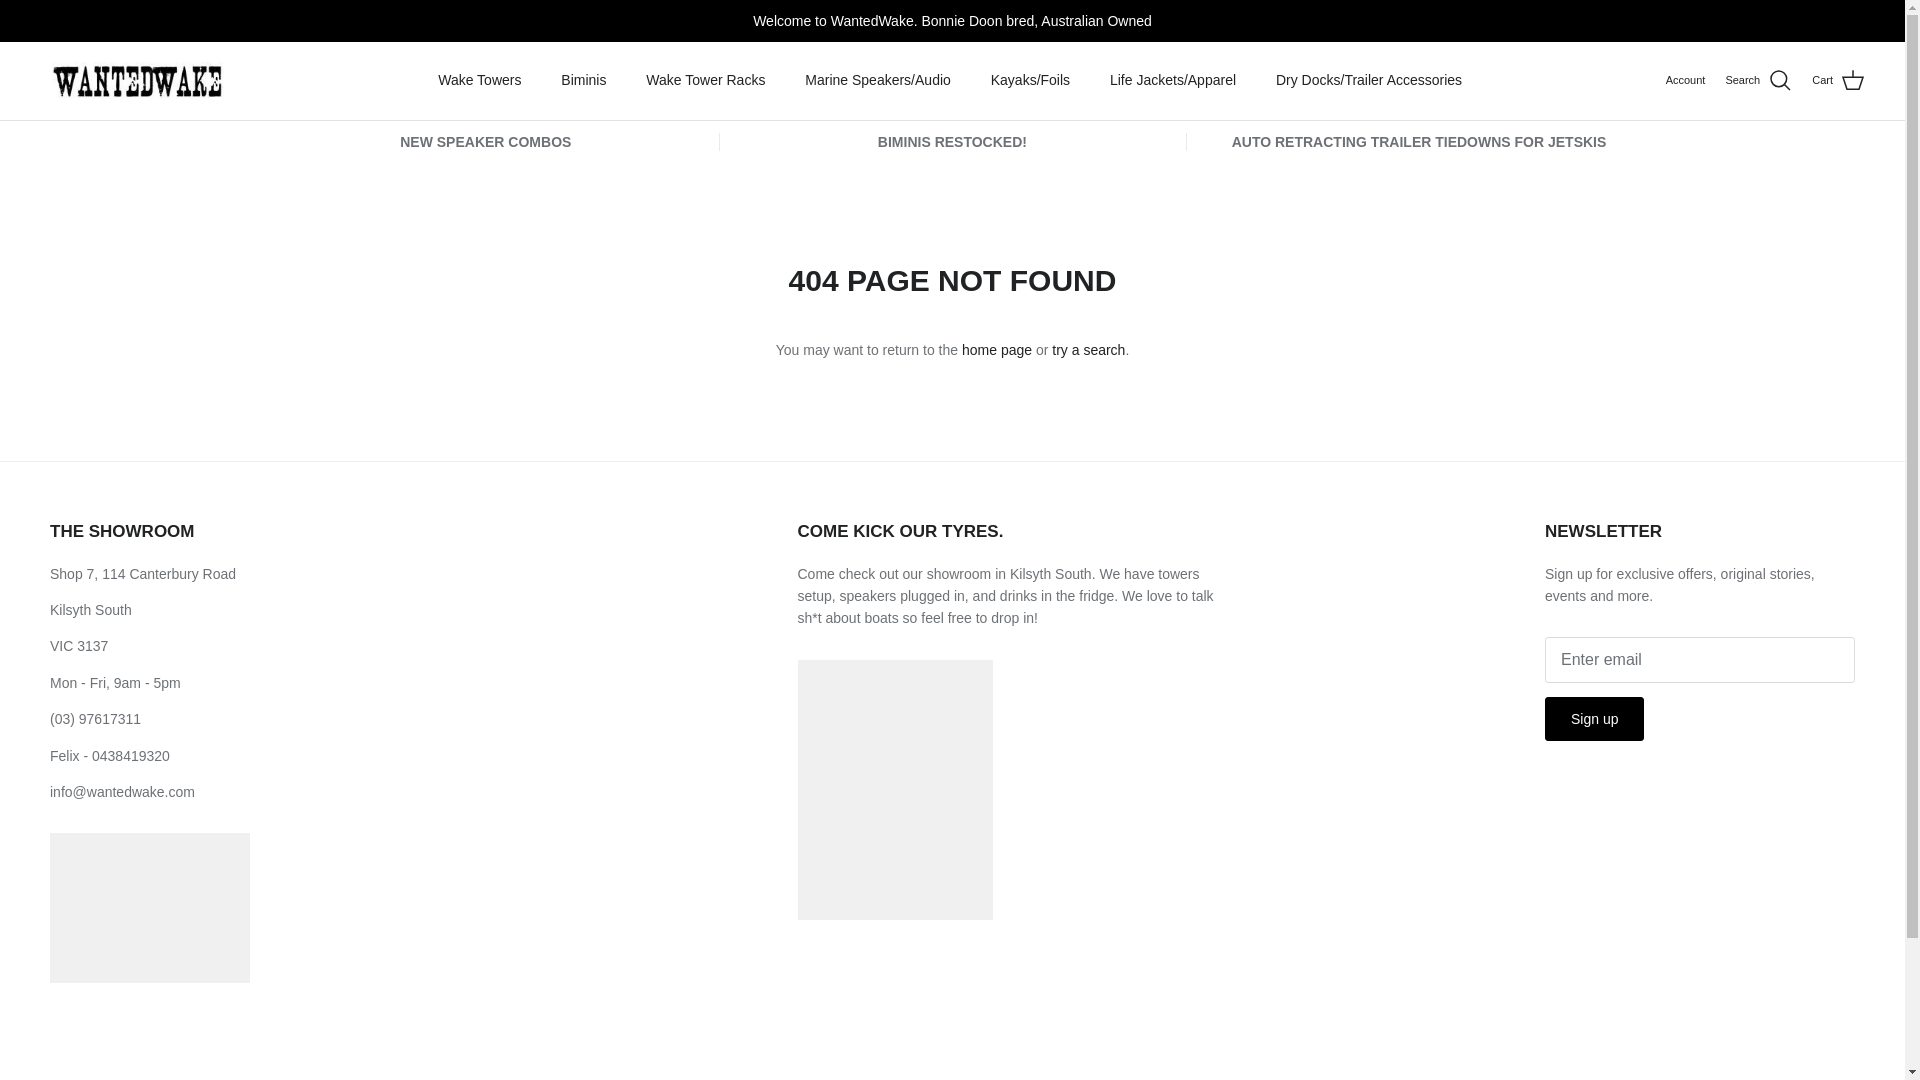 This screenshot has width=1920, height=1080. What do you see at coordinates (1758, 80) in the screenshot?
I see `Search` at bounding box center [1758, 80].